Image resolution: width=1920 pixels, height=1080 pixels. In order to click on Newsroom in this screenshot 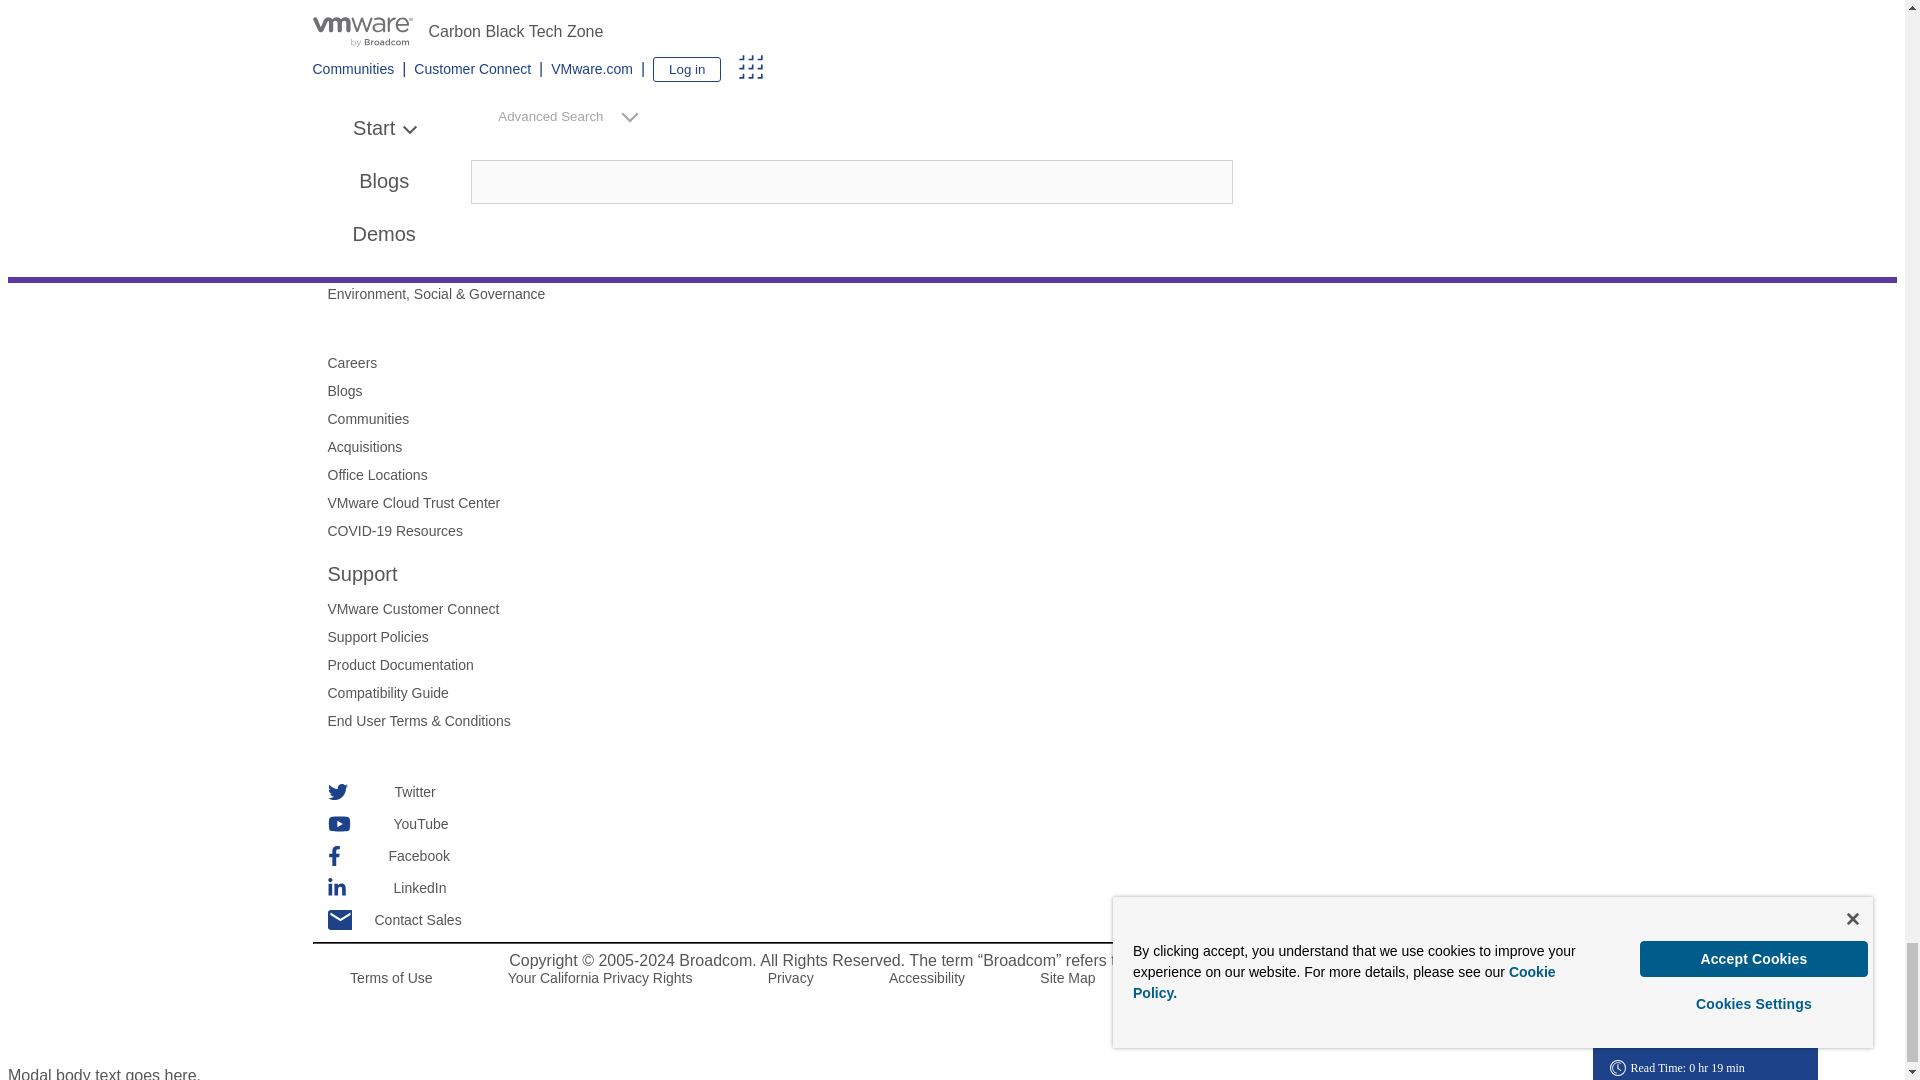, I will do `click(968, 182)`.